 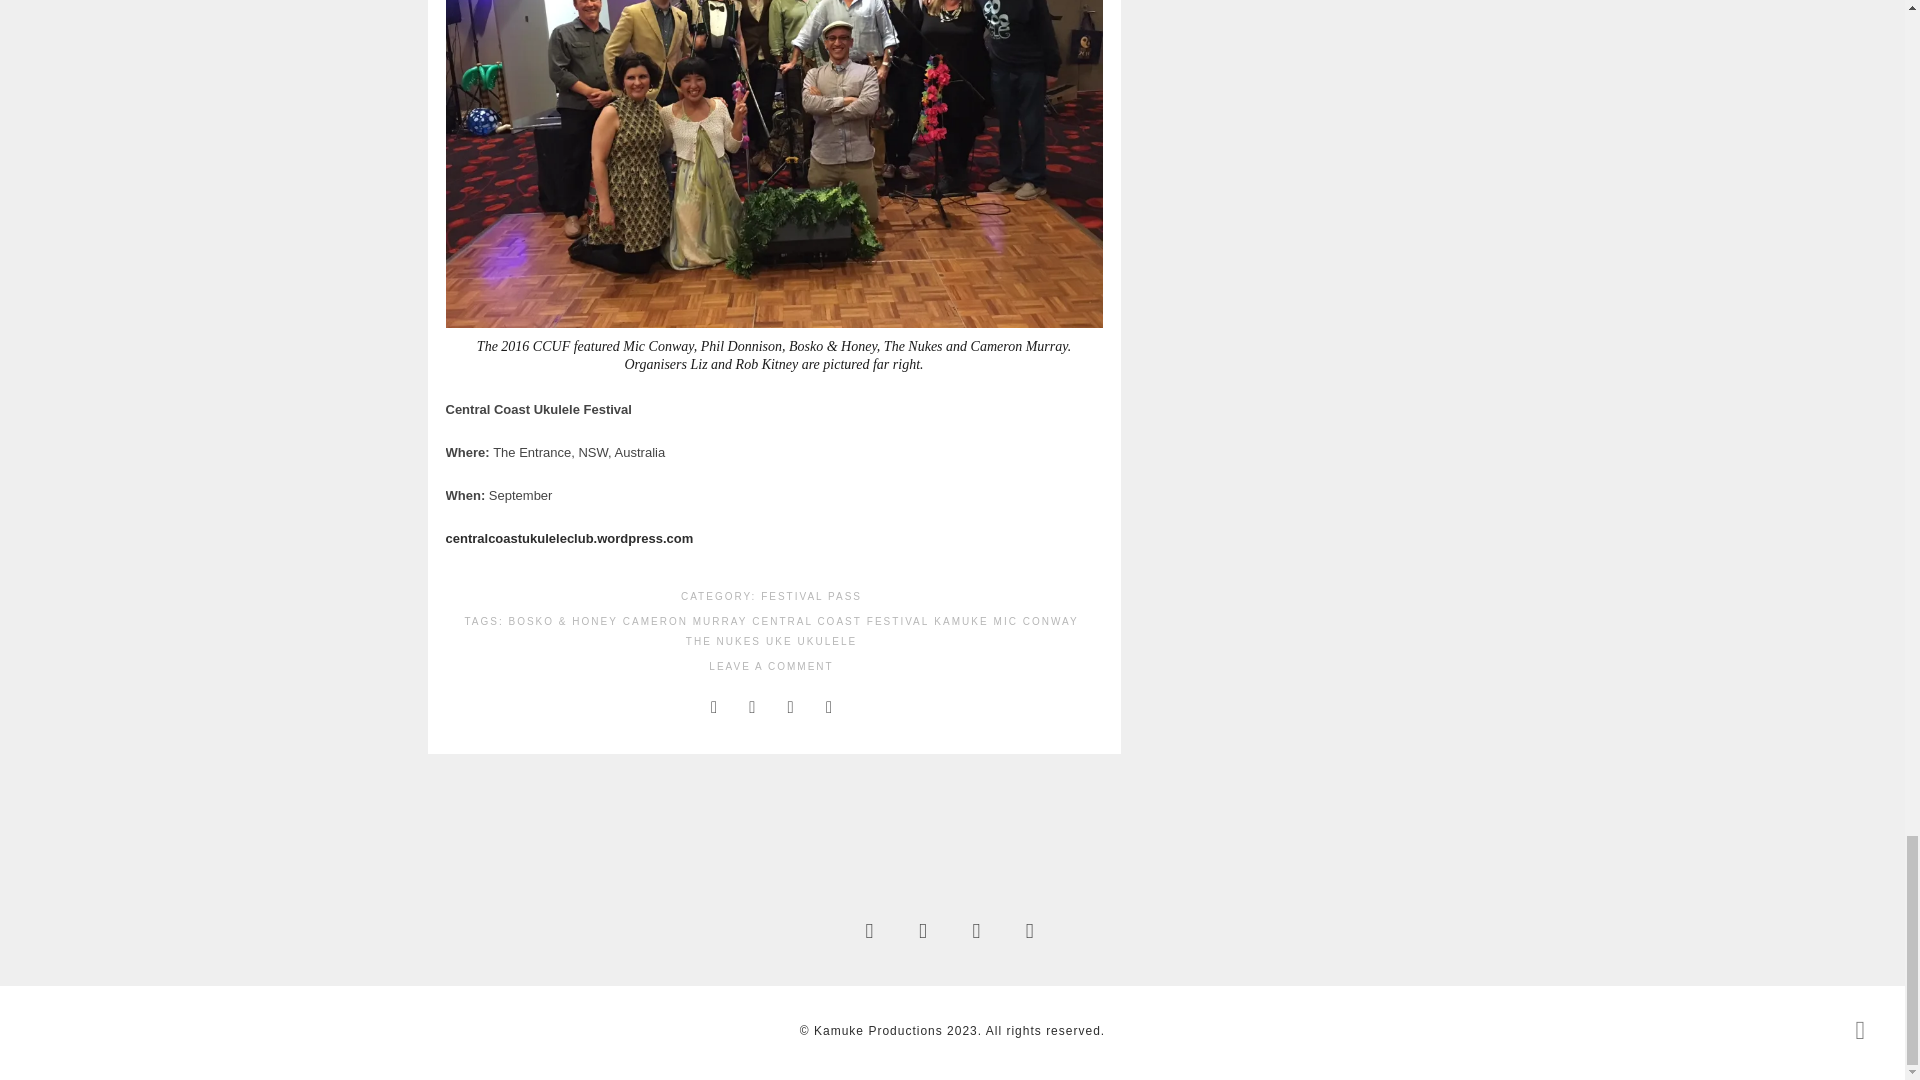 What do you see at coordinates (960, 624) in the screenshot?
I see `KAMUKE` at bounding box center [960, 624].